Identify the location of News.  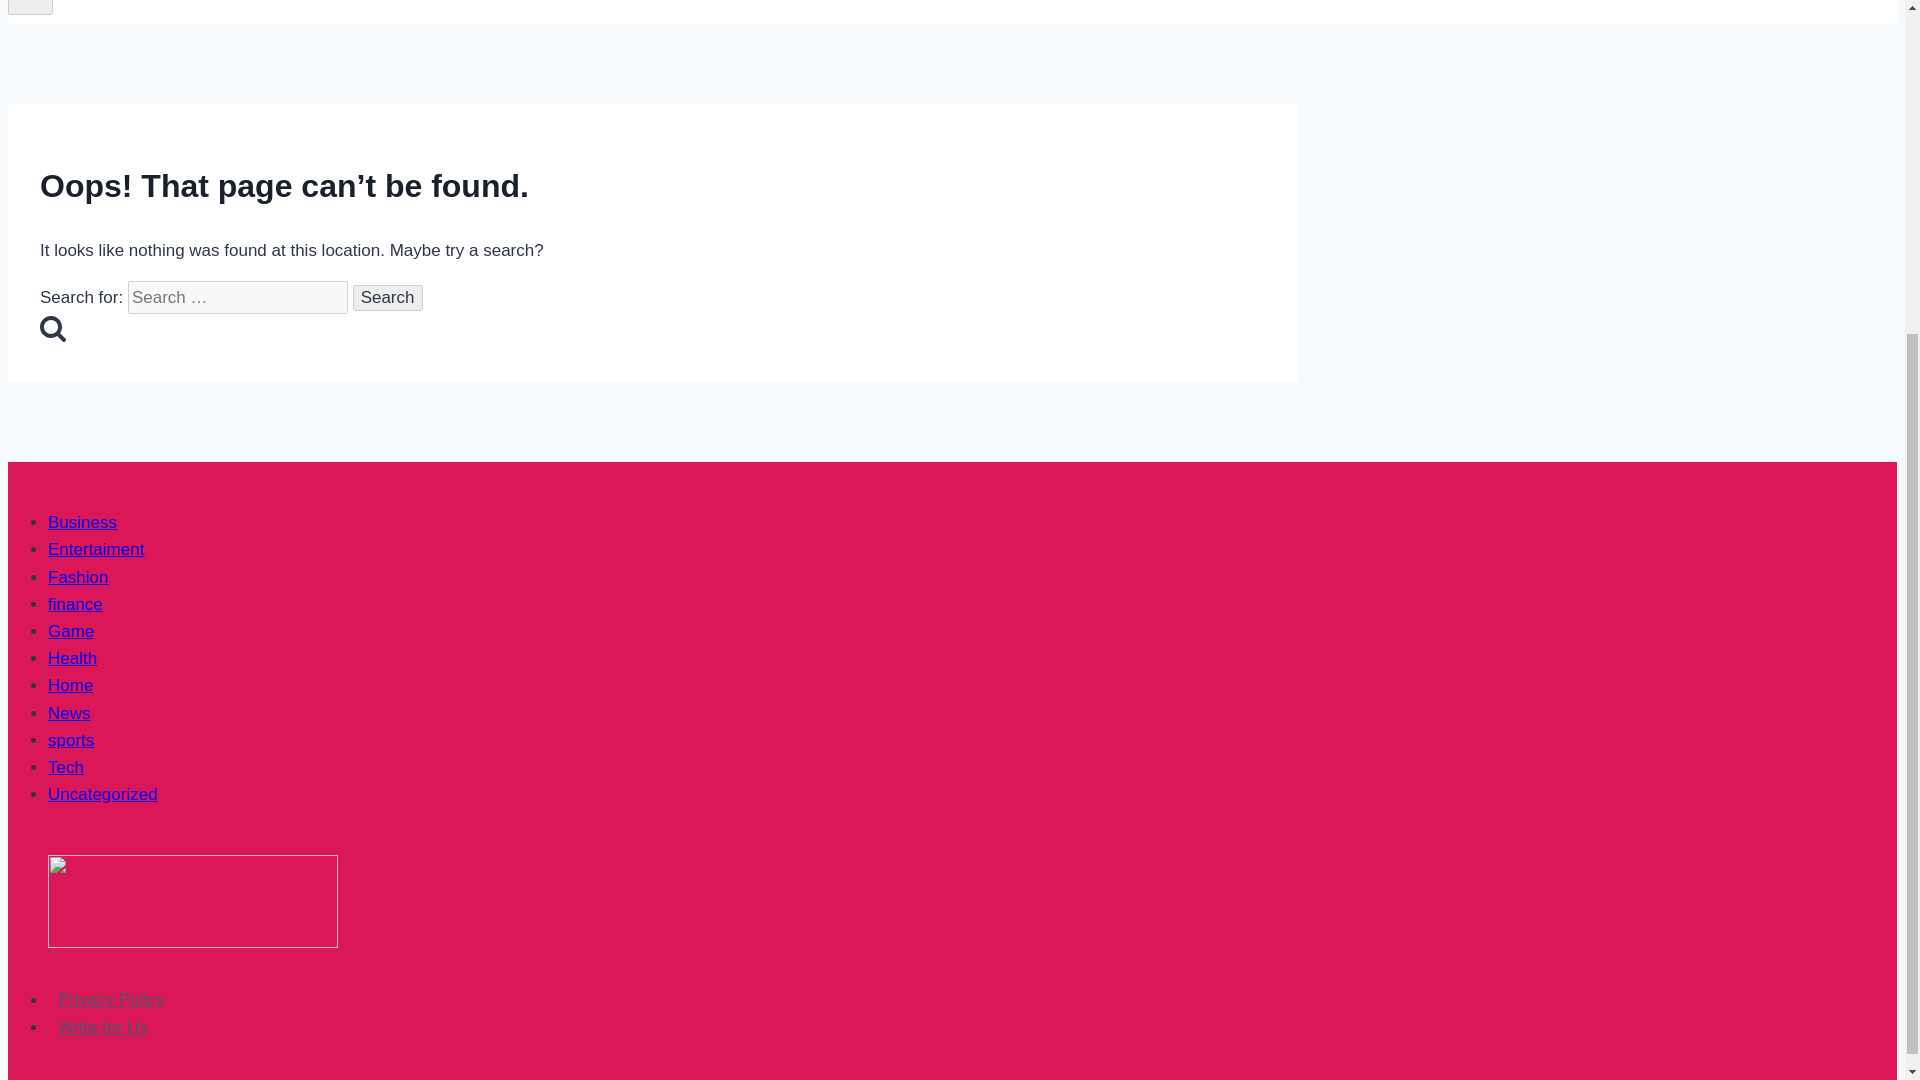
(69, 713).